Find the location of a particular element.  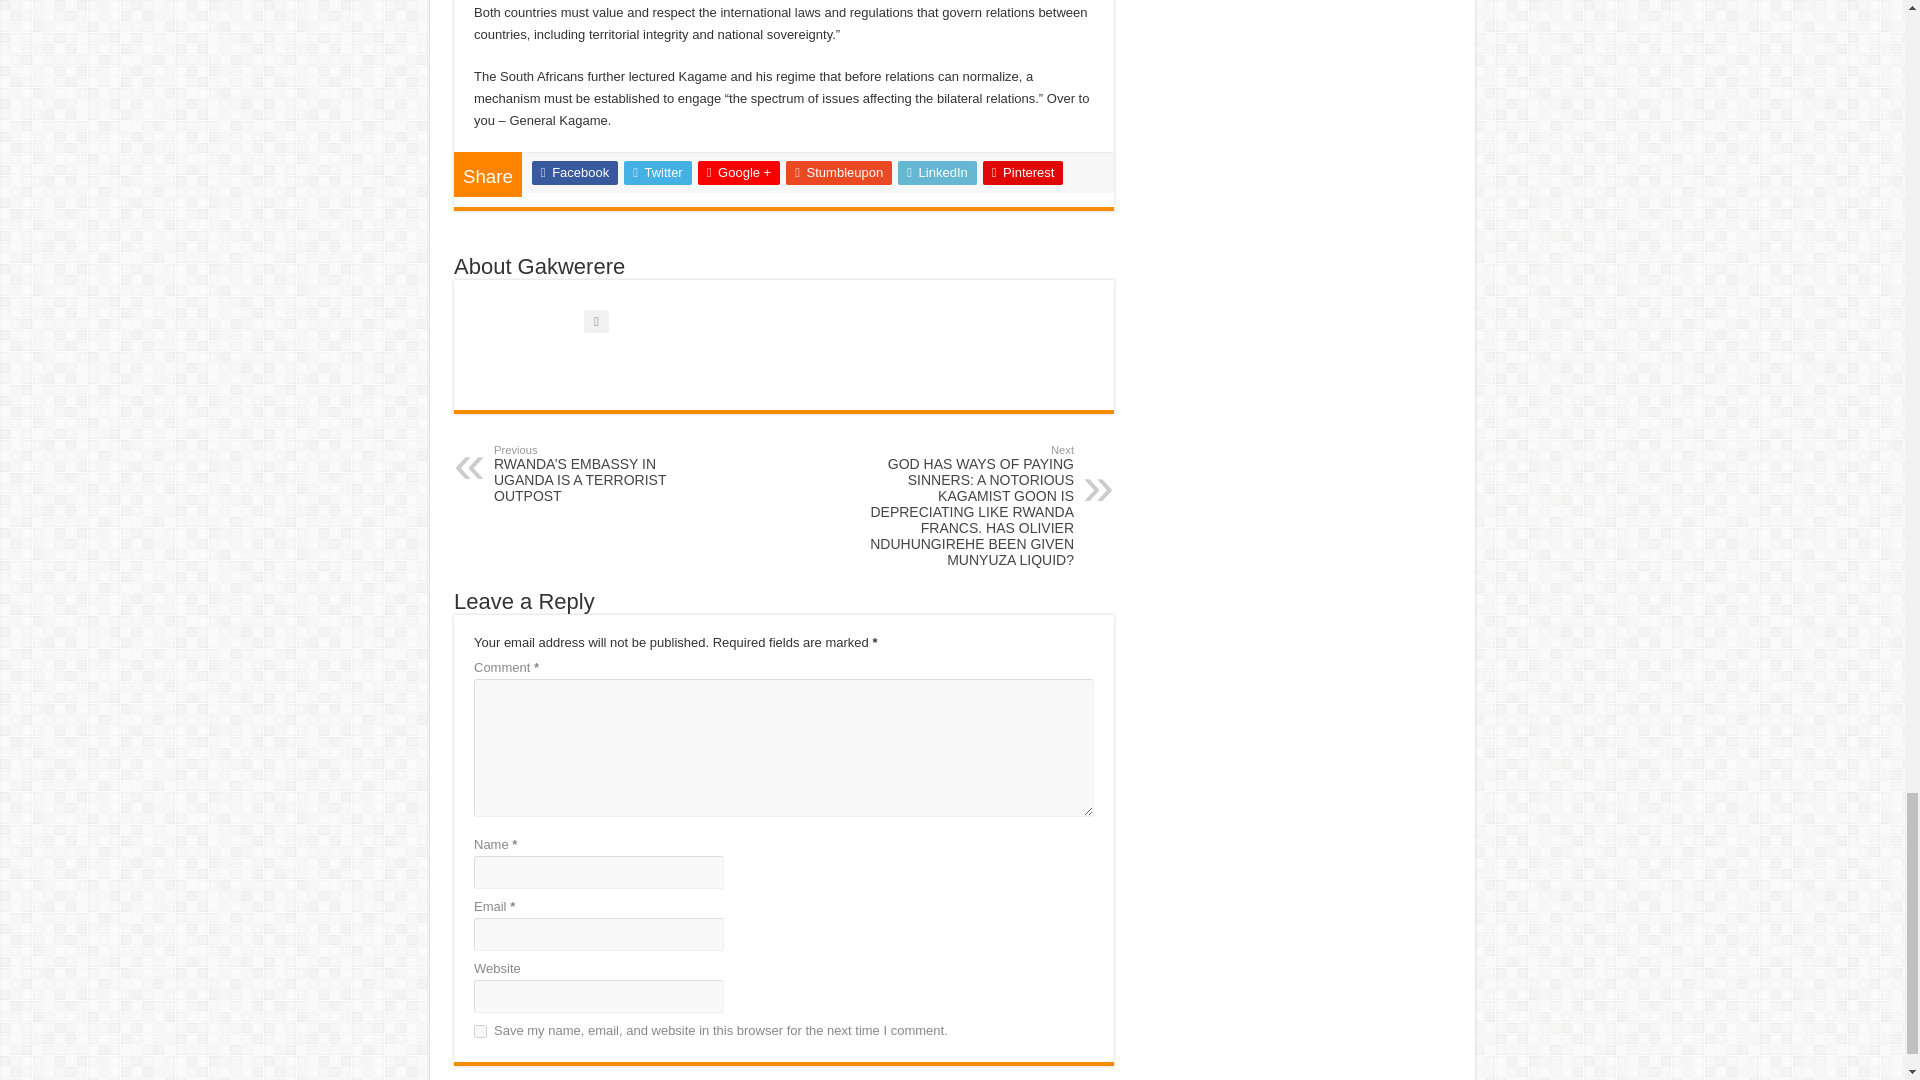

yes is located at coordinates (480, 1030).